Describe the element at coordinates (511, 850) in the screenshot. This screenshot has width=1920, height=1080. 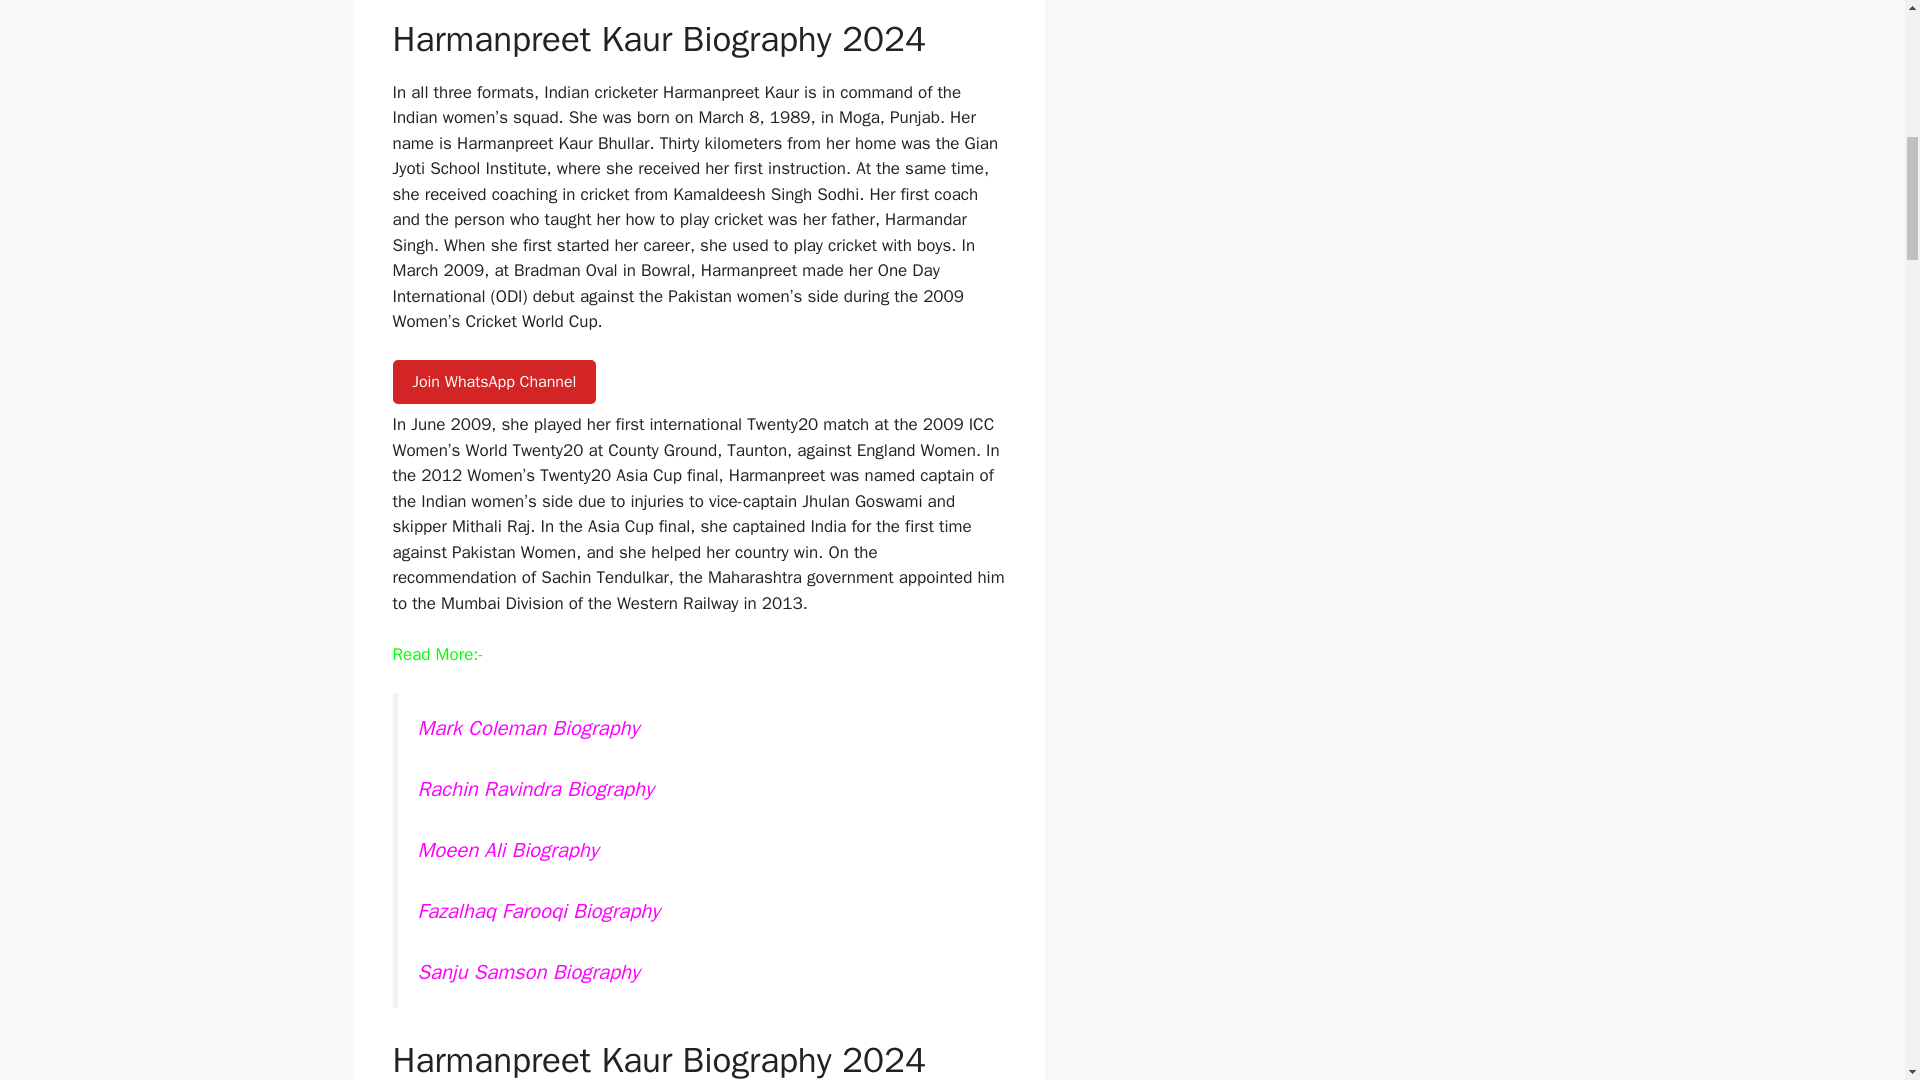
I see `Moeen Ali Biography ` at that location.